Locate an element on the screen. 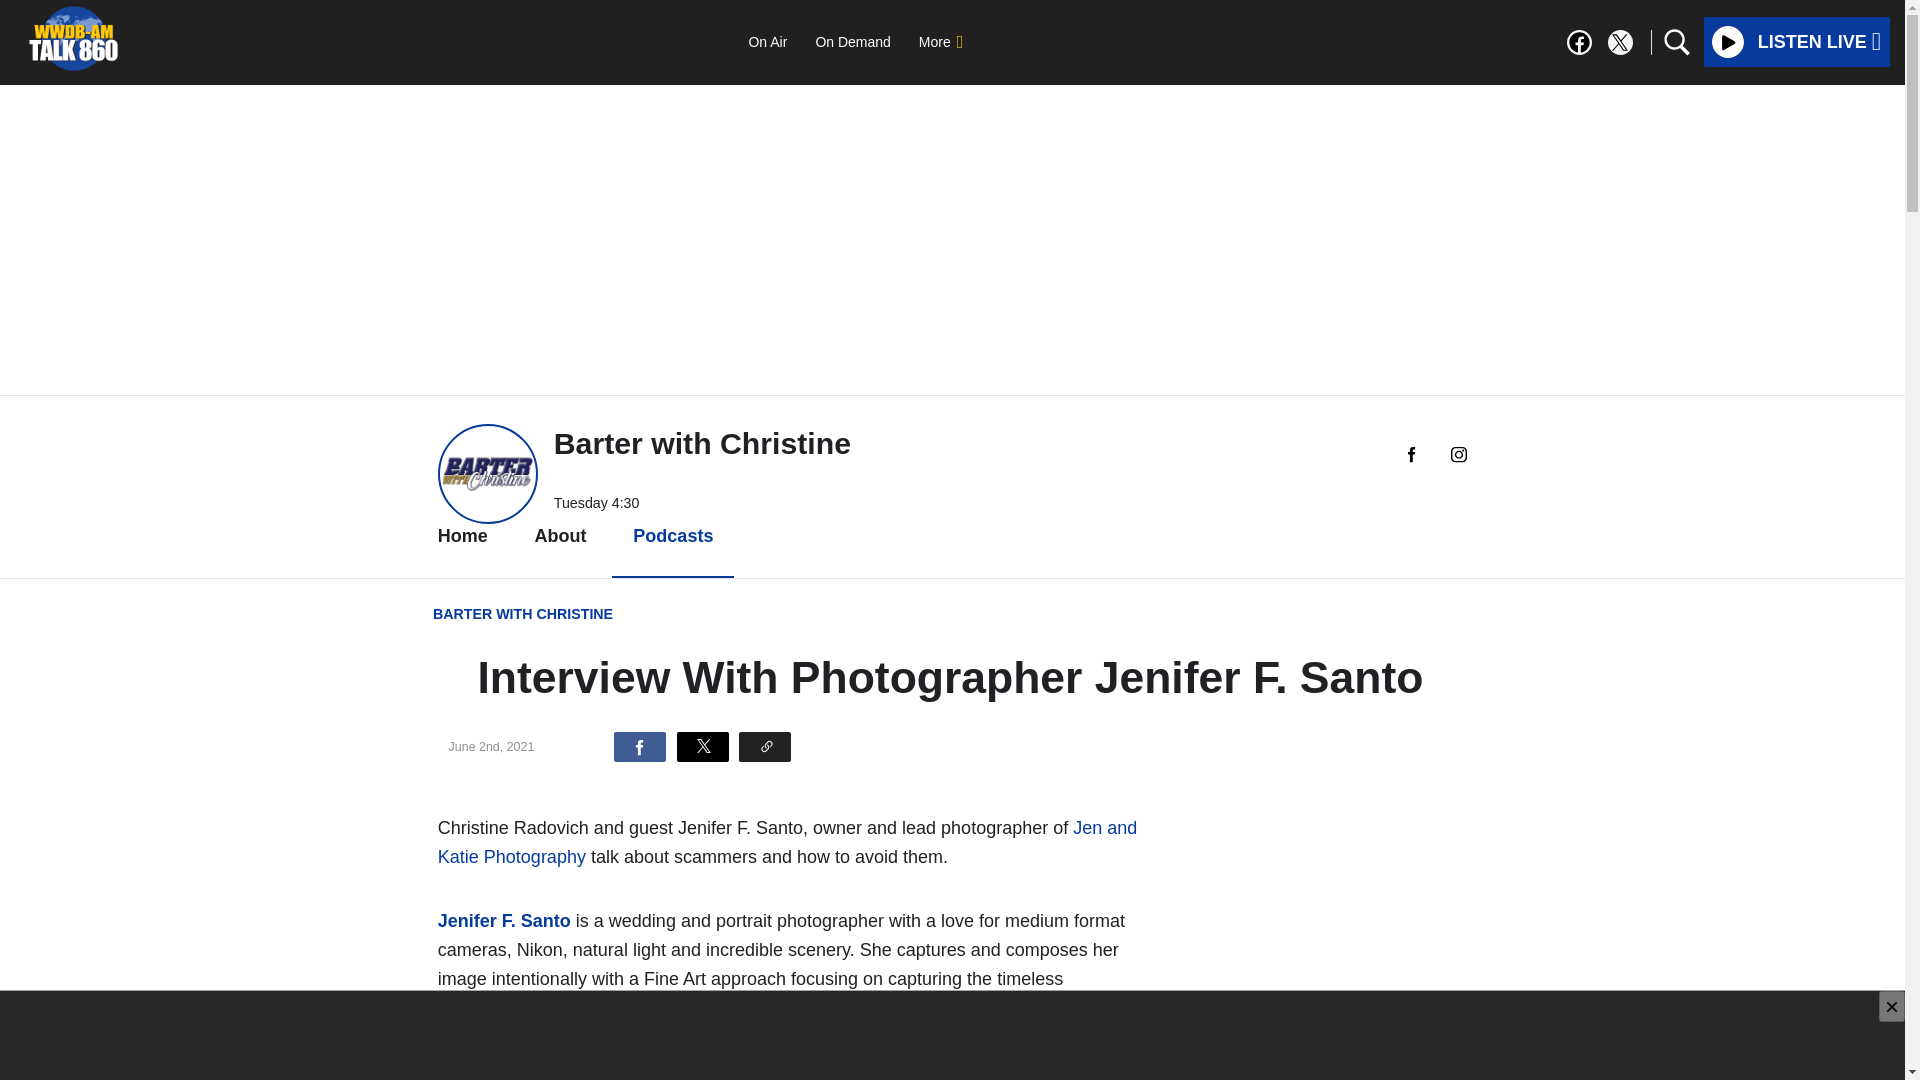 The width and height of the screenshot is (1920, 1080). Home is located at coordinates (462, 536).